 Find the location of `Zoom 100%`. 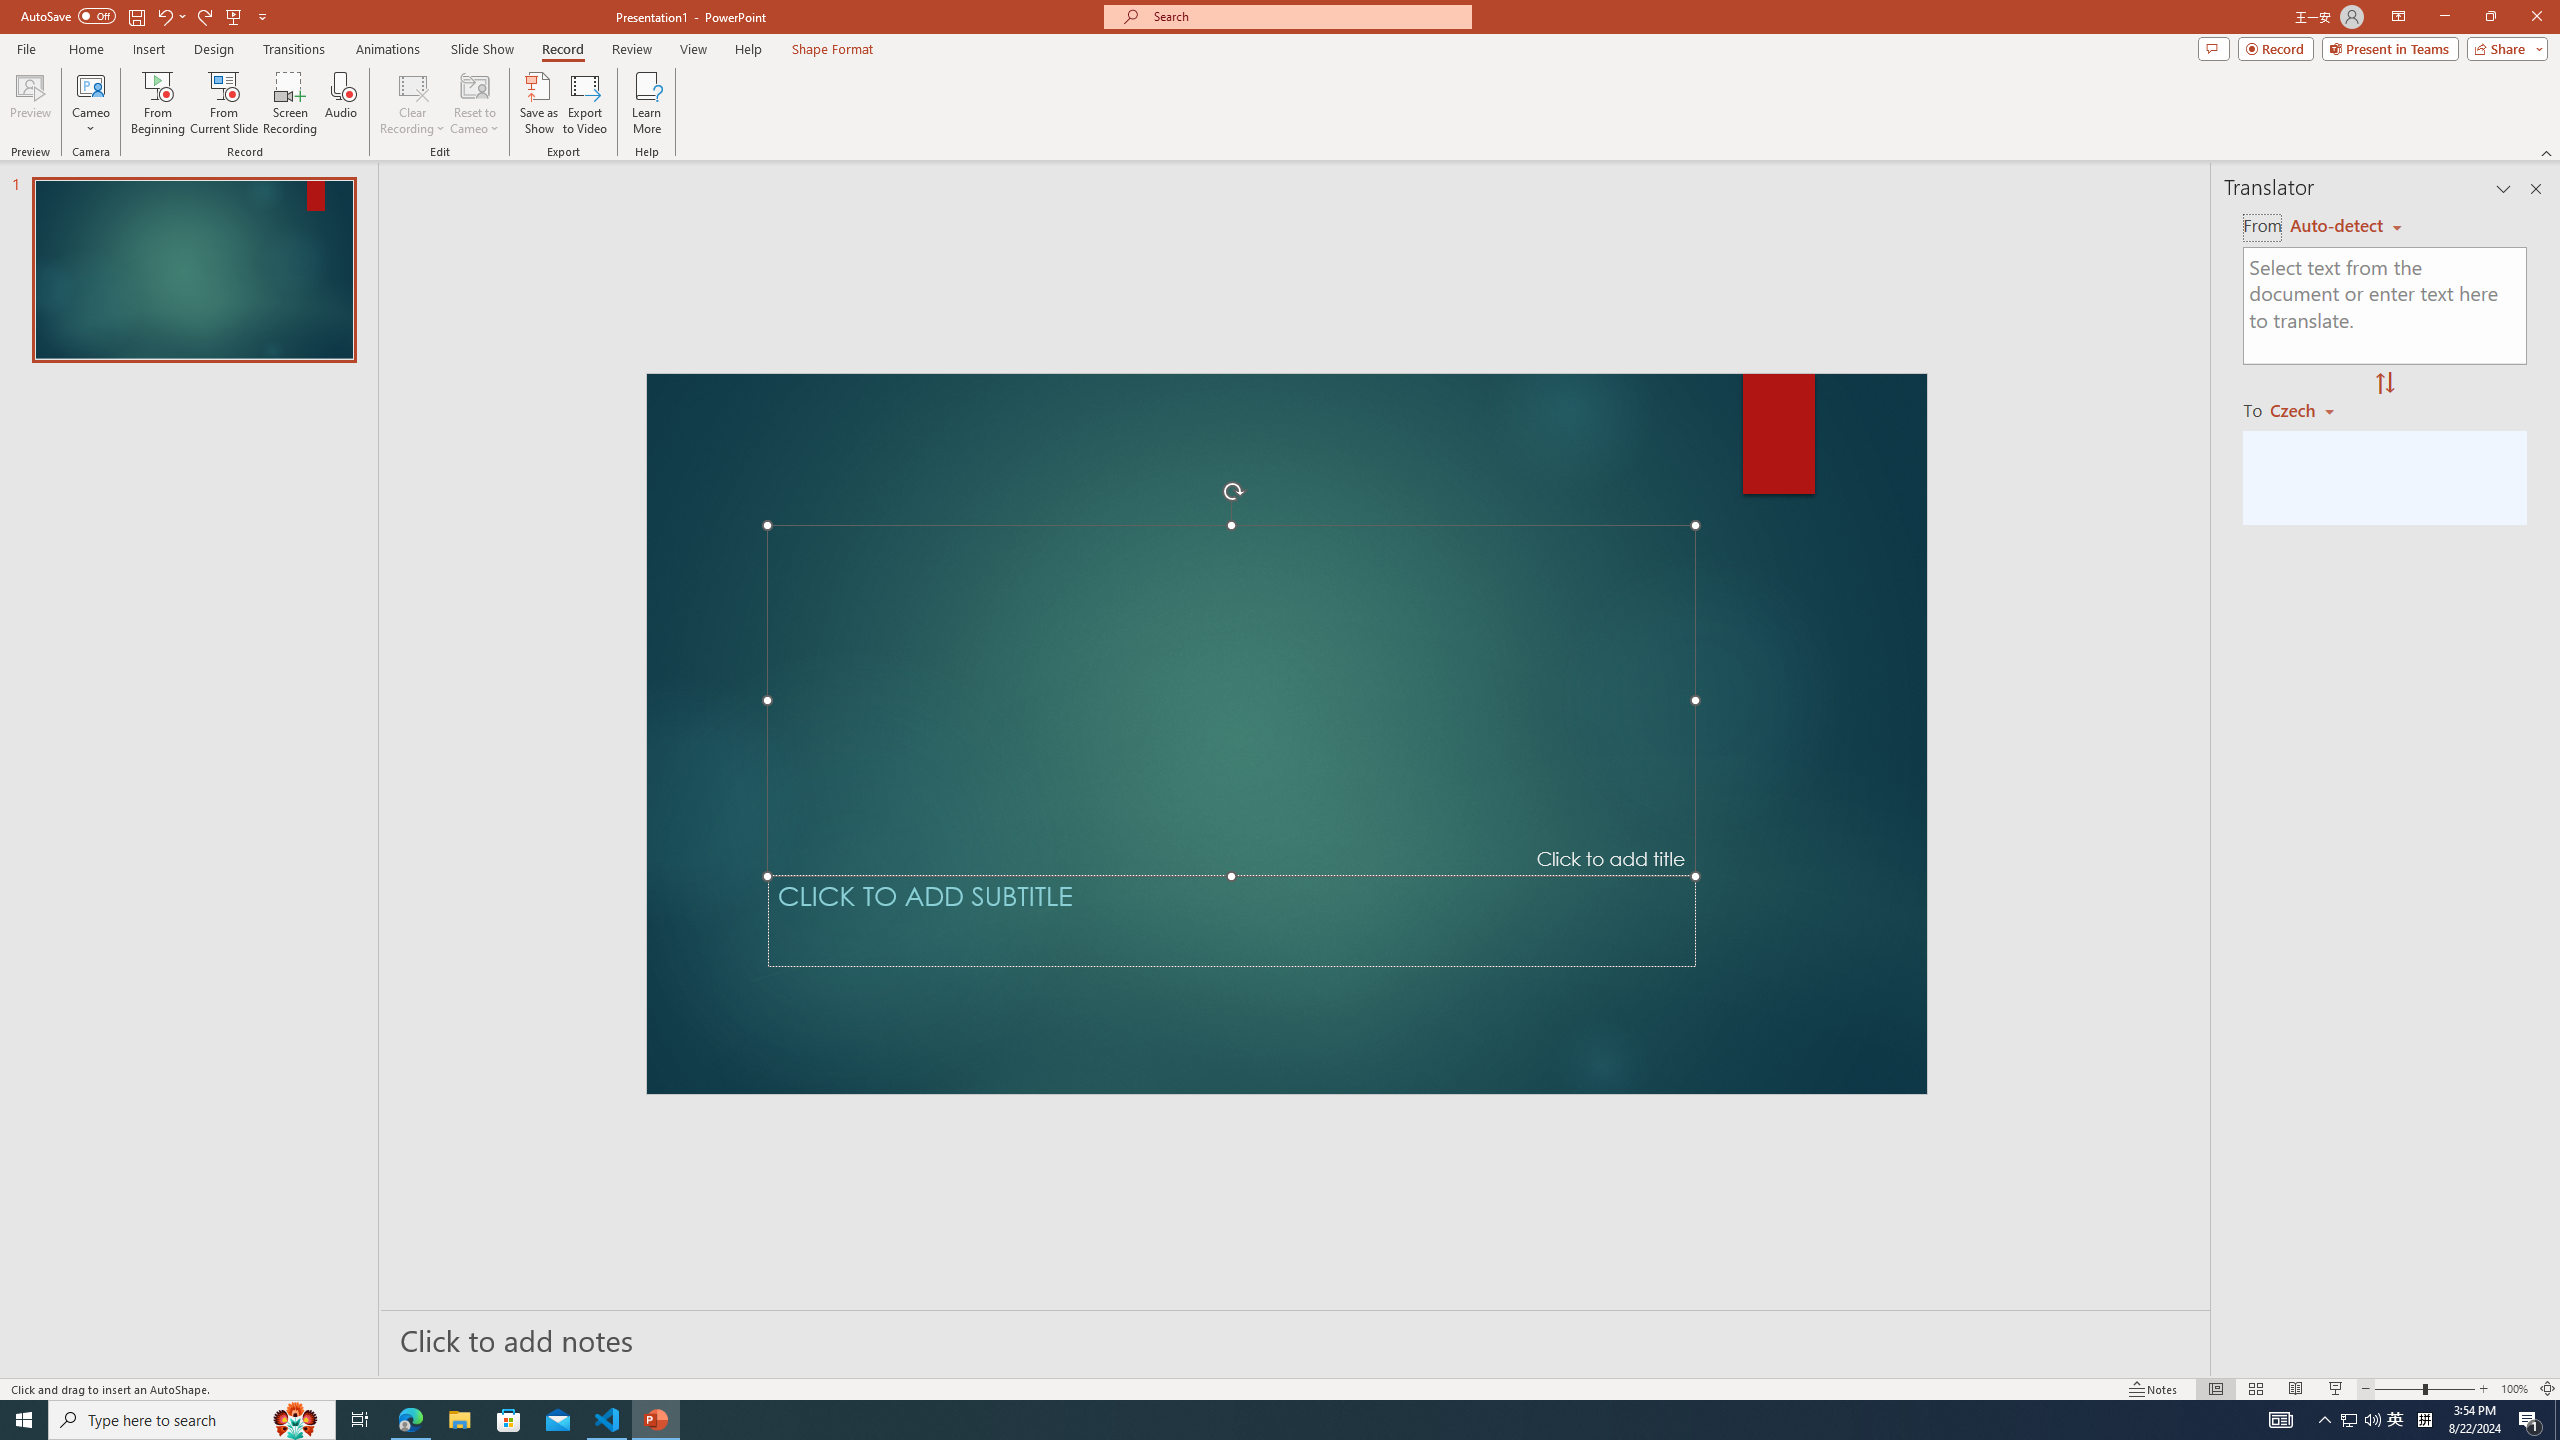

Zoom 100% is located at coordinates (2514, 1389).